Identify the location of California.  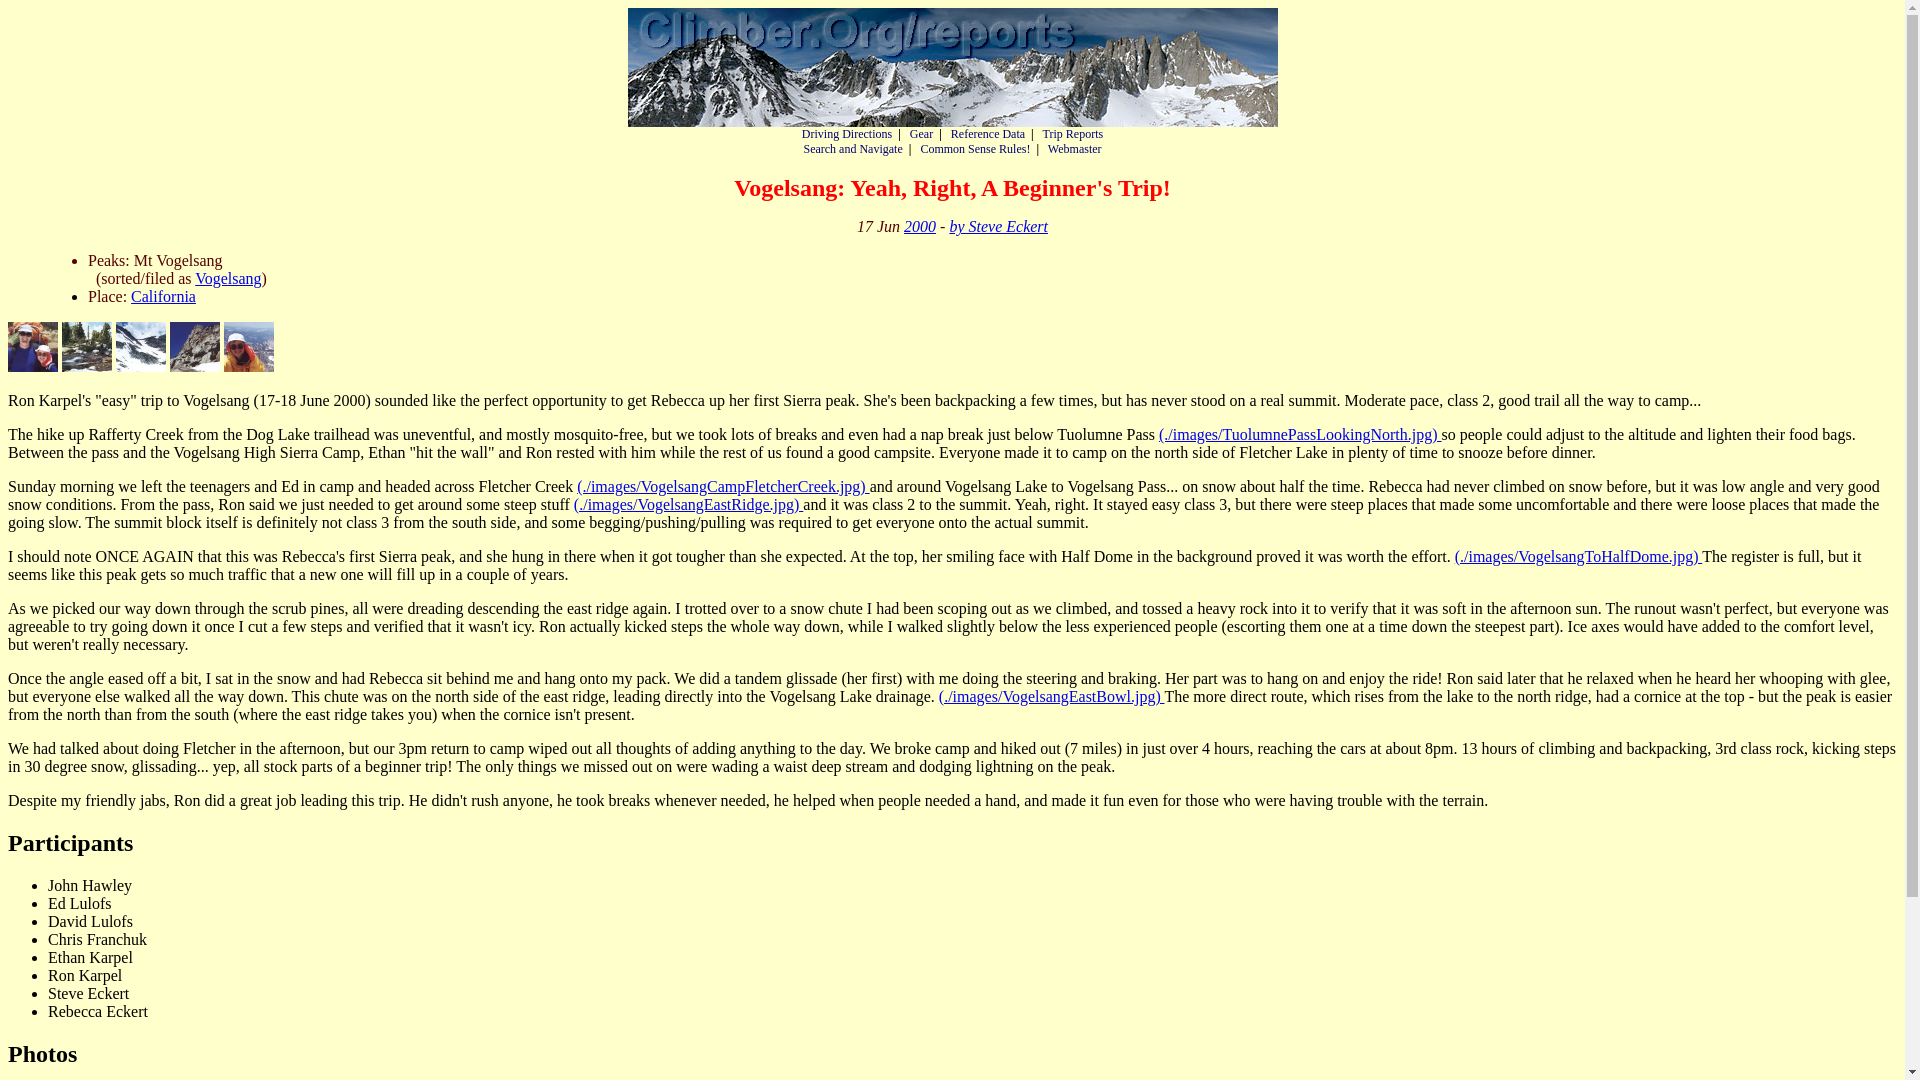
(162, 296).